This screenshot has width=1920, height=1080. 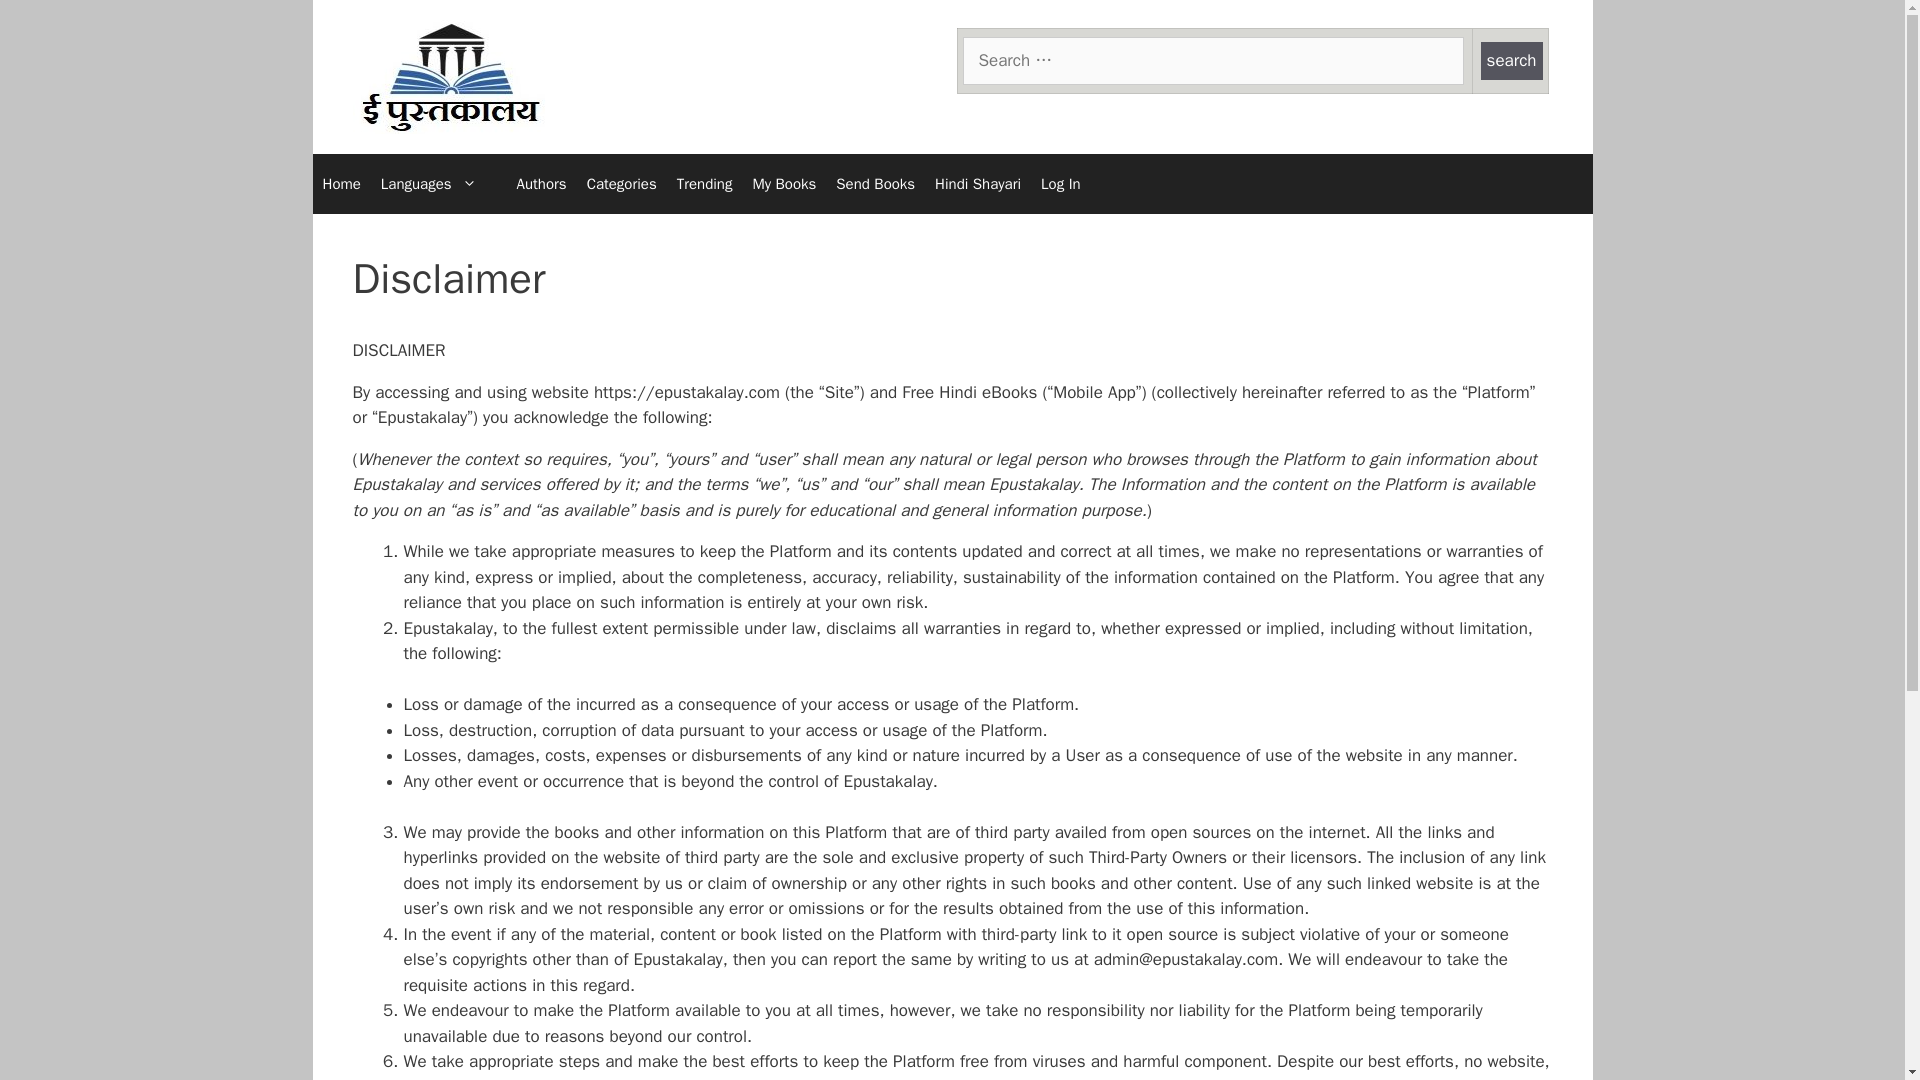 What do you see at coordinates (1512, 60) in the screenshot?
I see `search` at bounding box center [1512, 60].